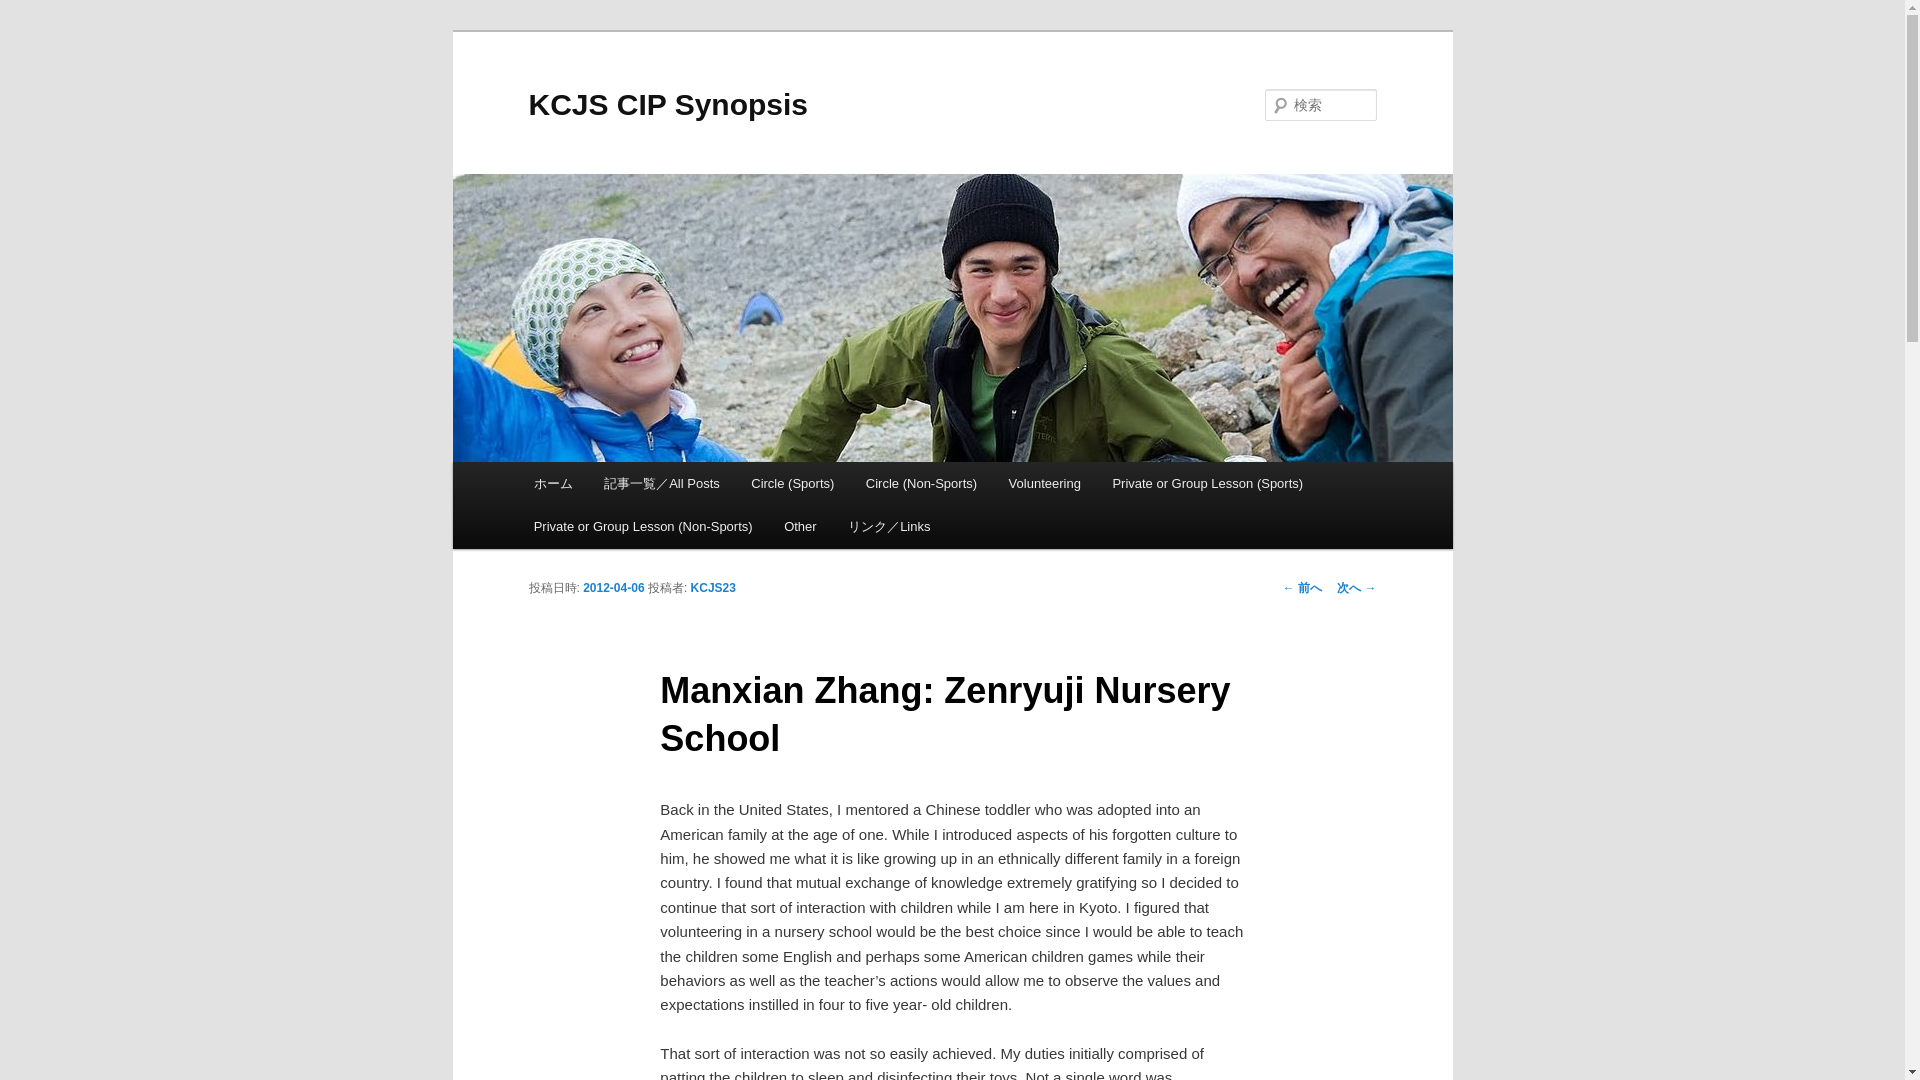  Describe the element at coordinates (800, 526) in the screenshot. I see `Other` at that location.